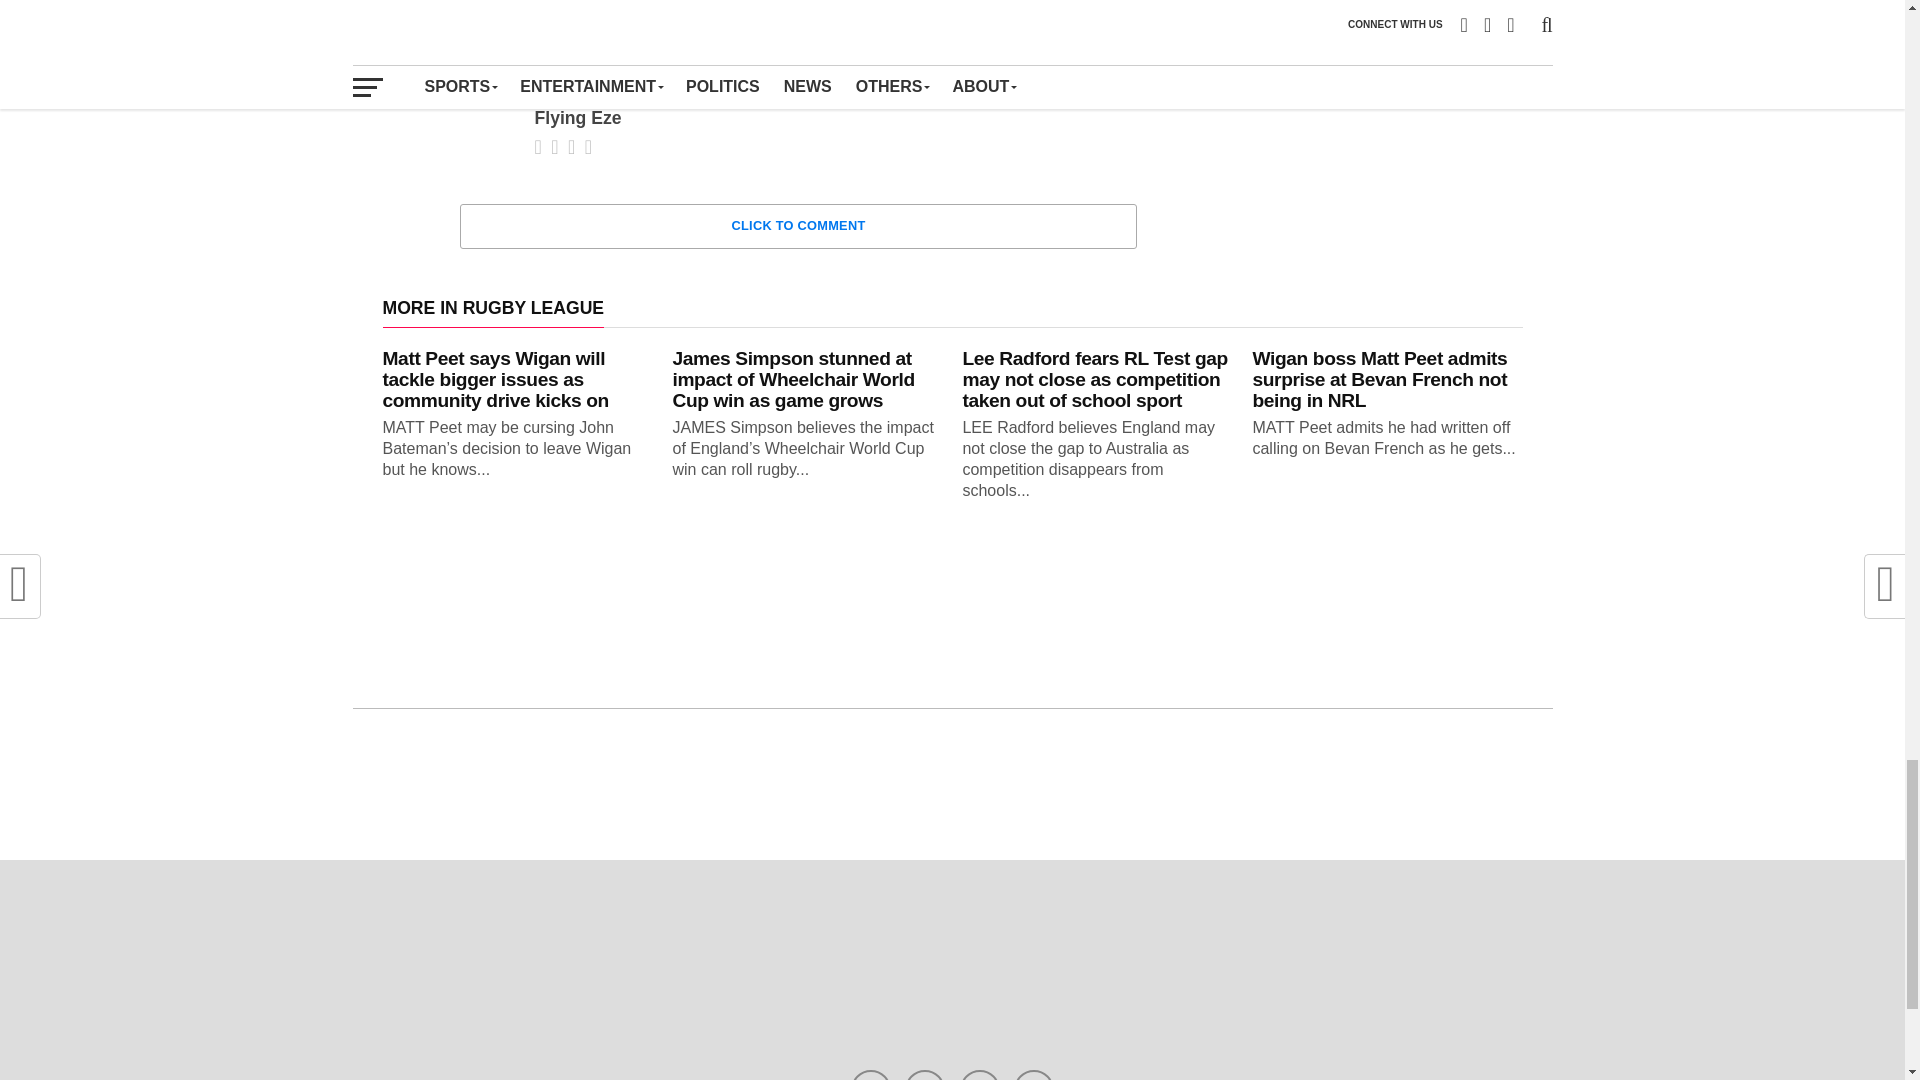  Describe the element at coordinates (576, 118) in the screenshot. I see `Posts by Flying Eze` at that location.